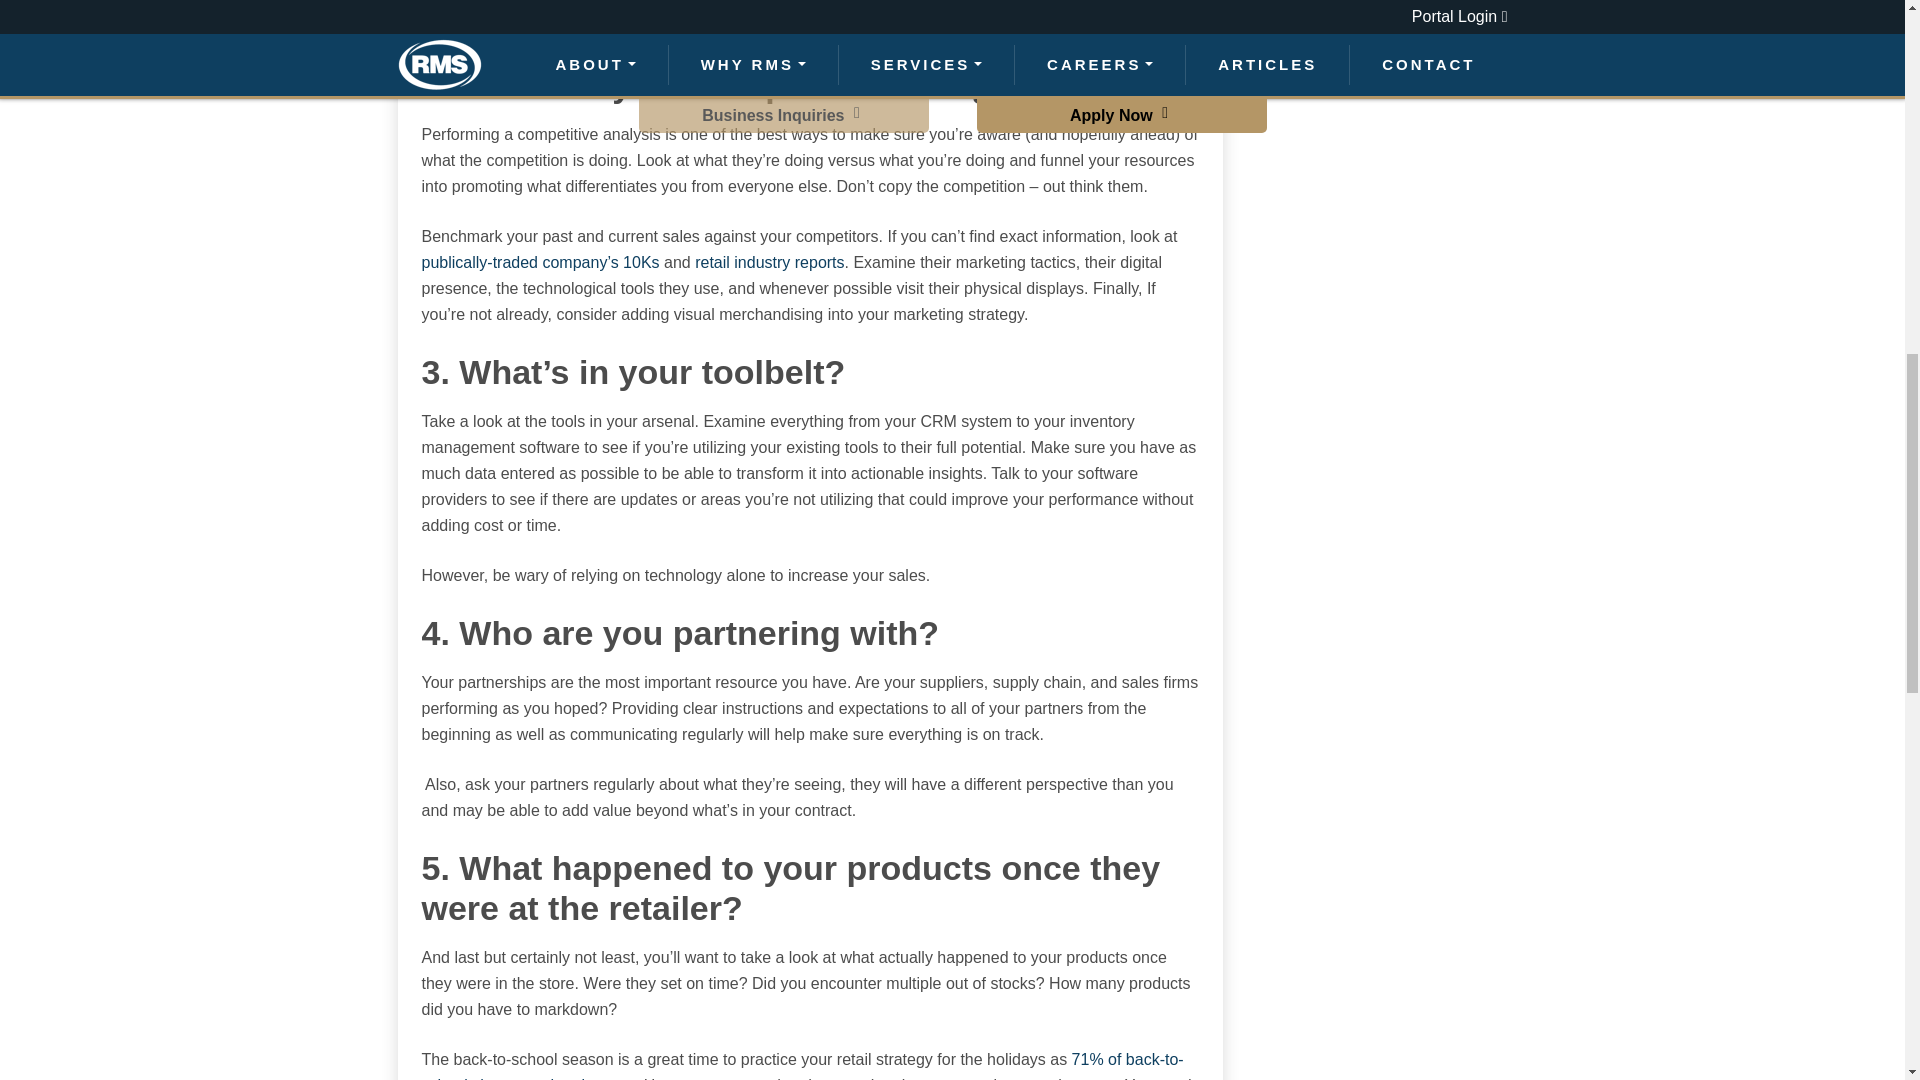  Describe the element at coordinates (770, 262) in the screenshot. I see `retail industry reports` at that location.